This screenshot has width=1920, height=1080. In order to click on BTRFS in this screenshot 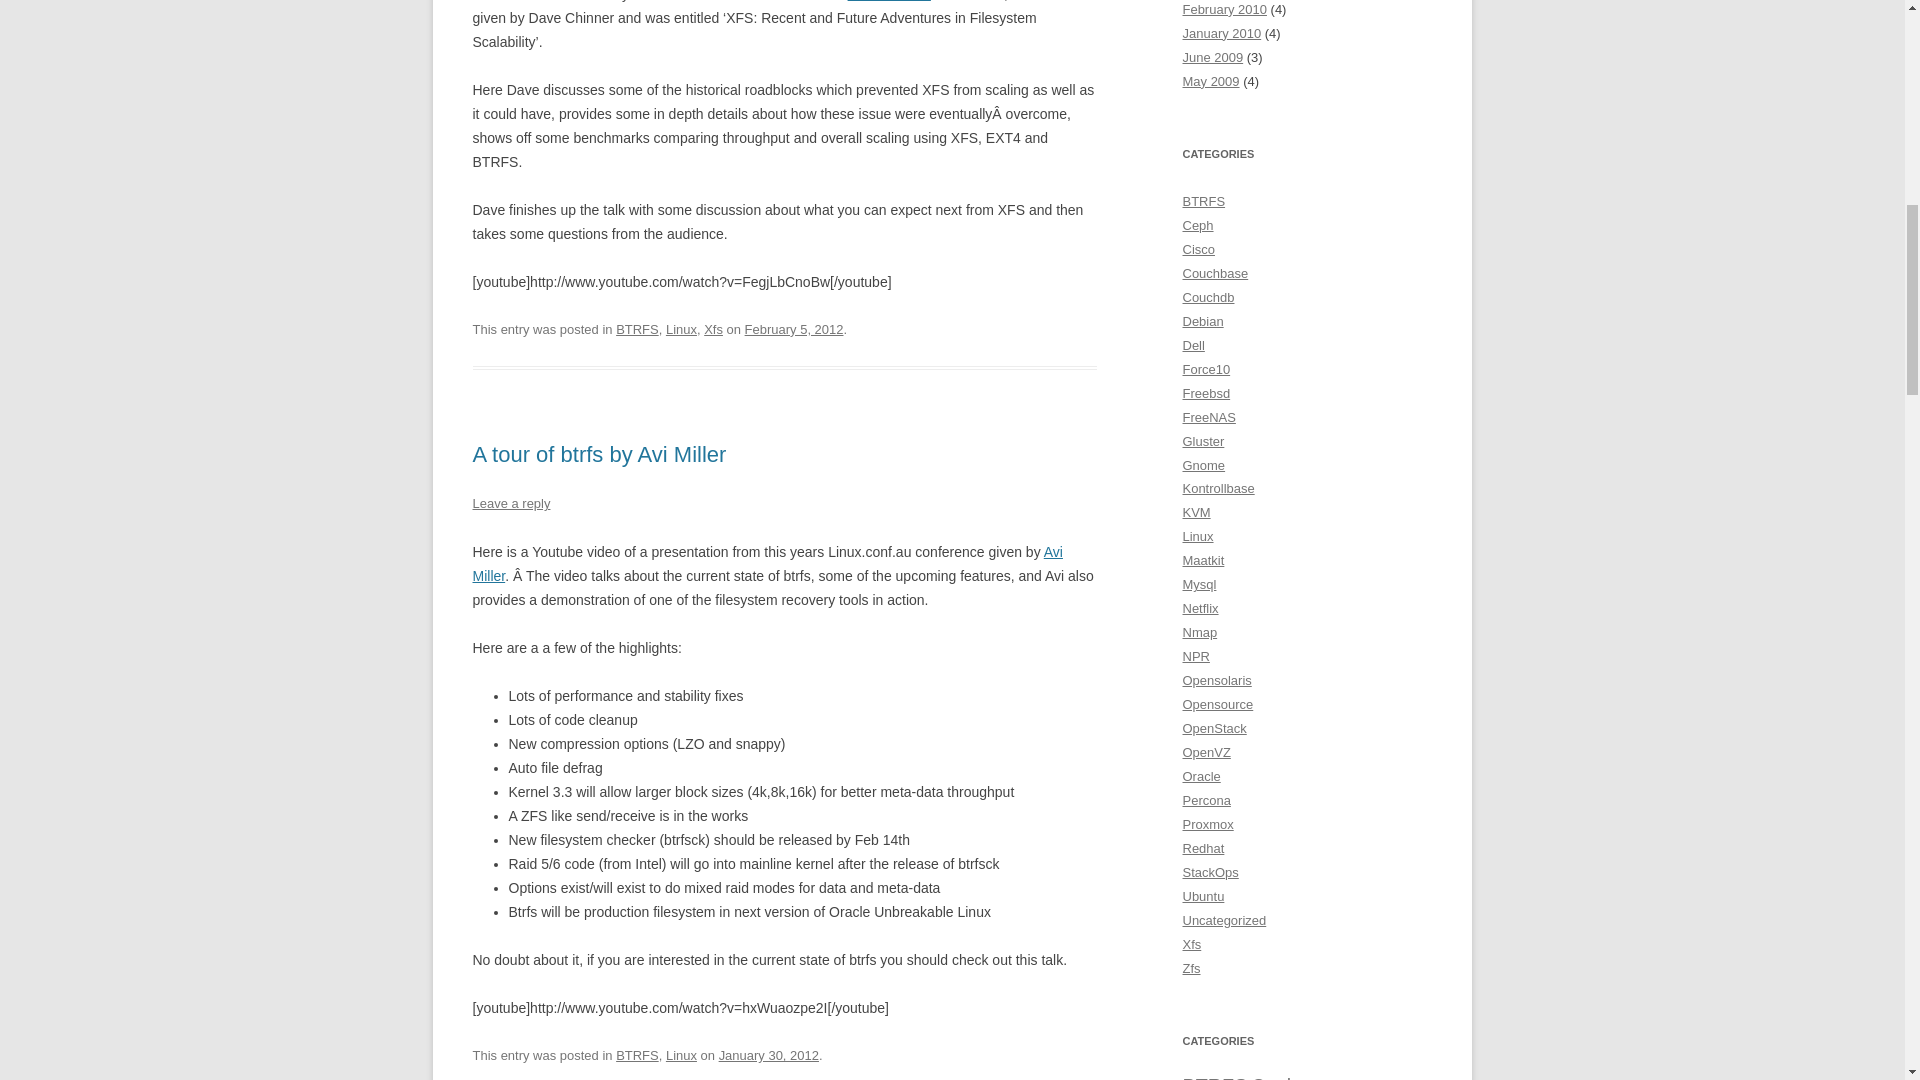, I will do `click(637, 328)`.